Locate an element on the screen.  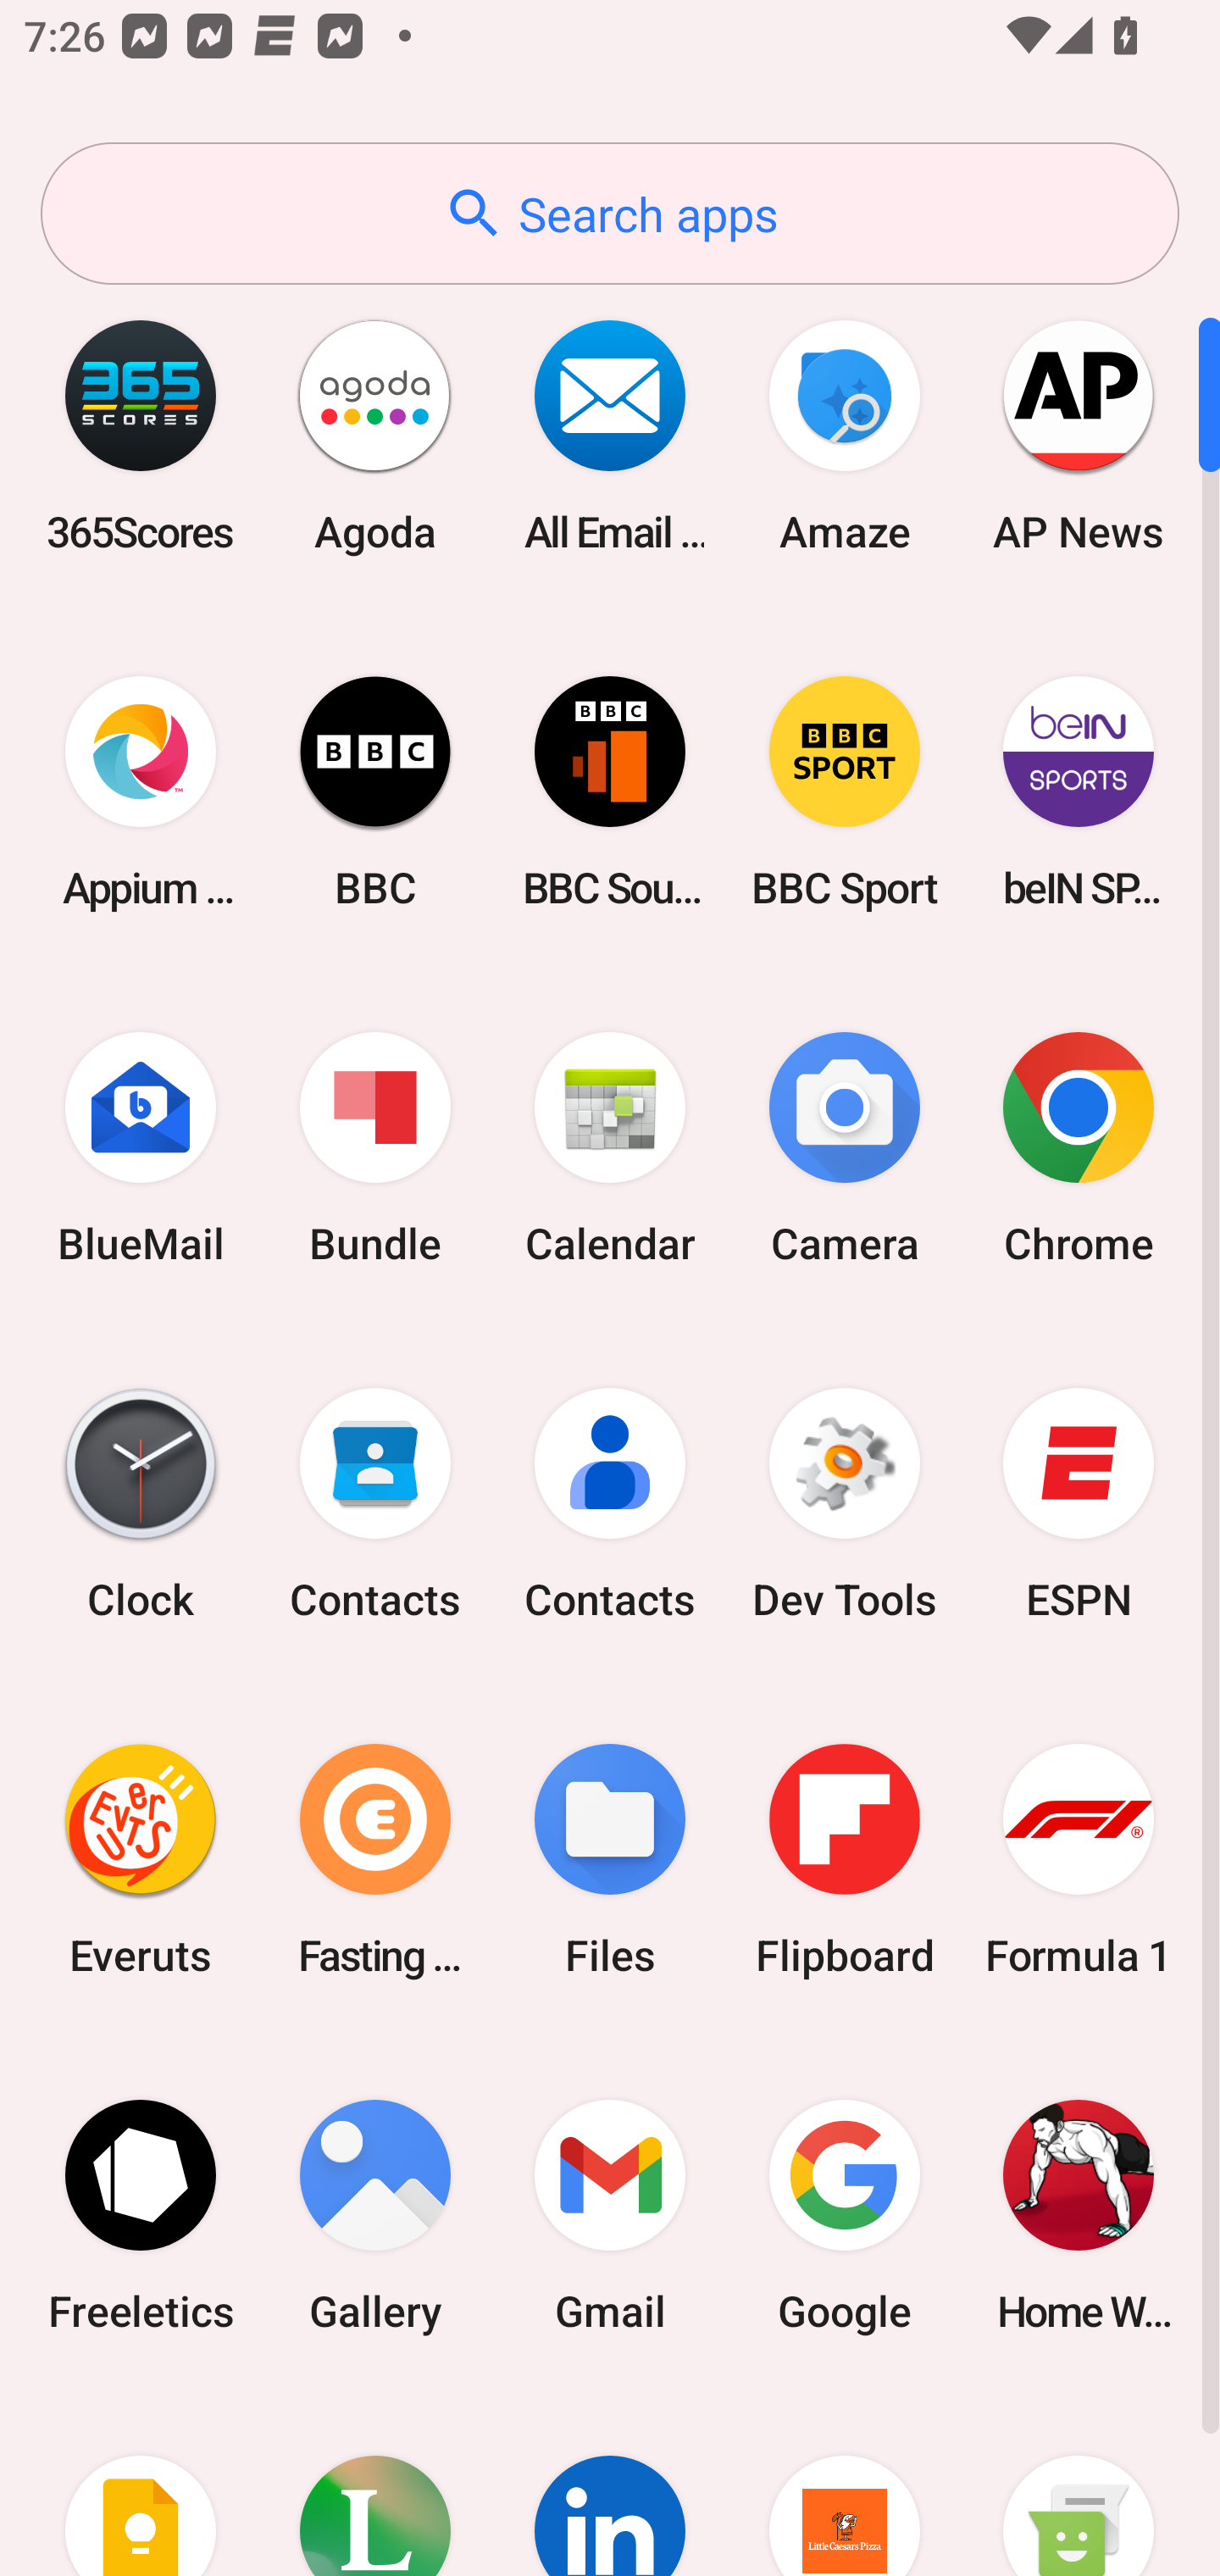
BBC Sounds is located at coordinates (610, 791).